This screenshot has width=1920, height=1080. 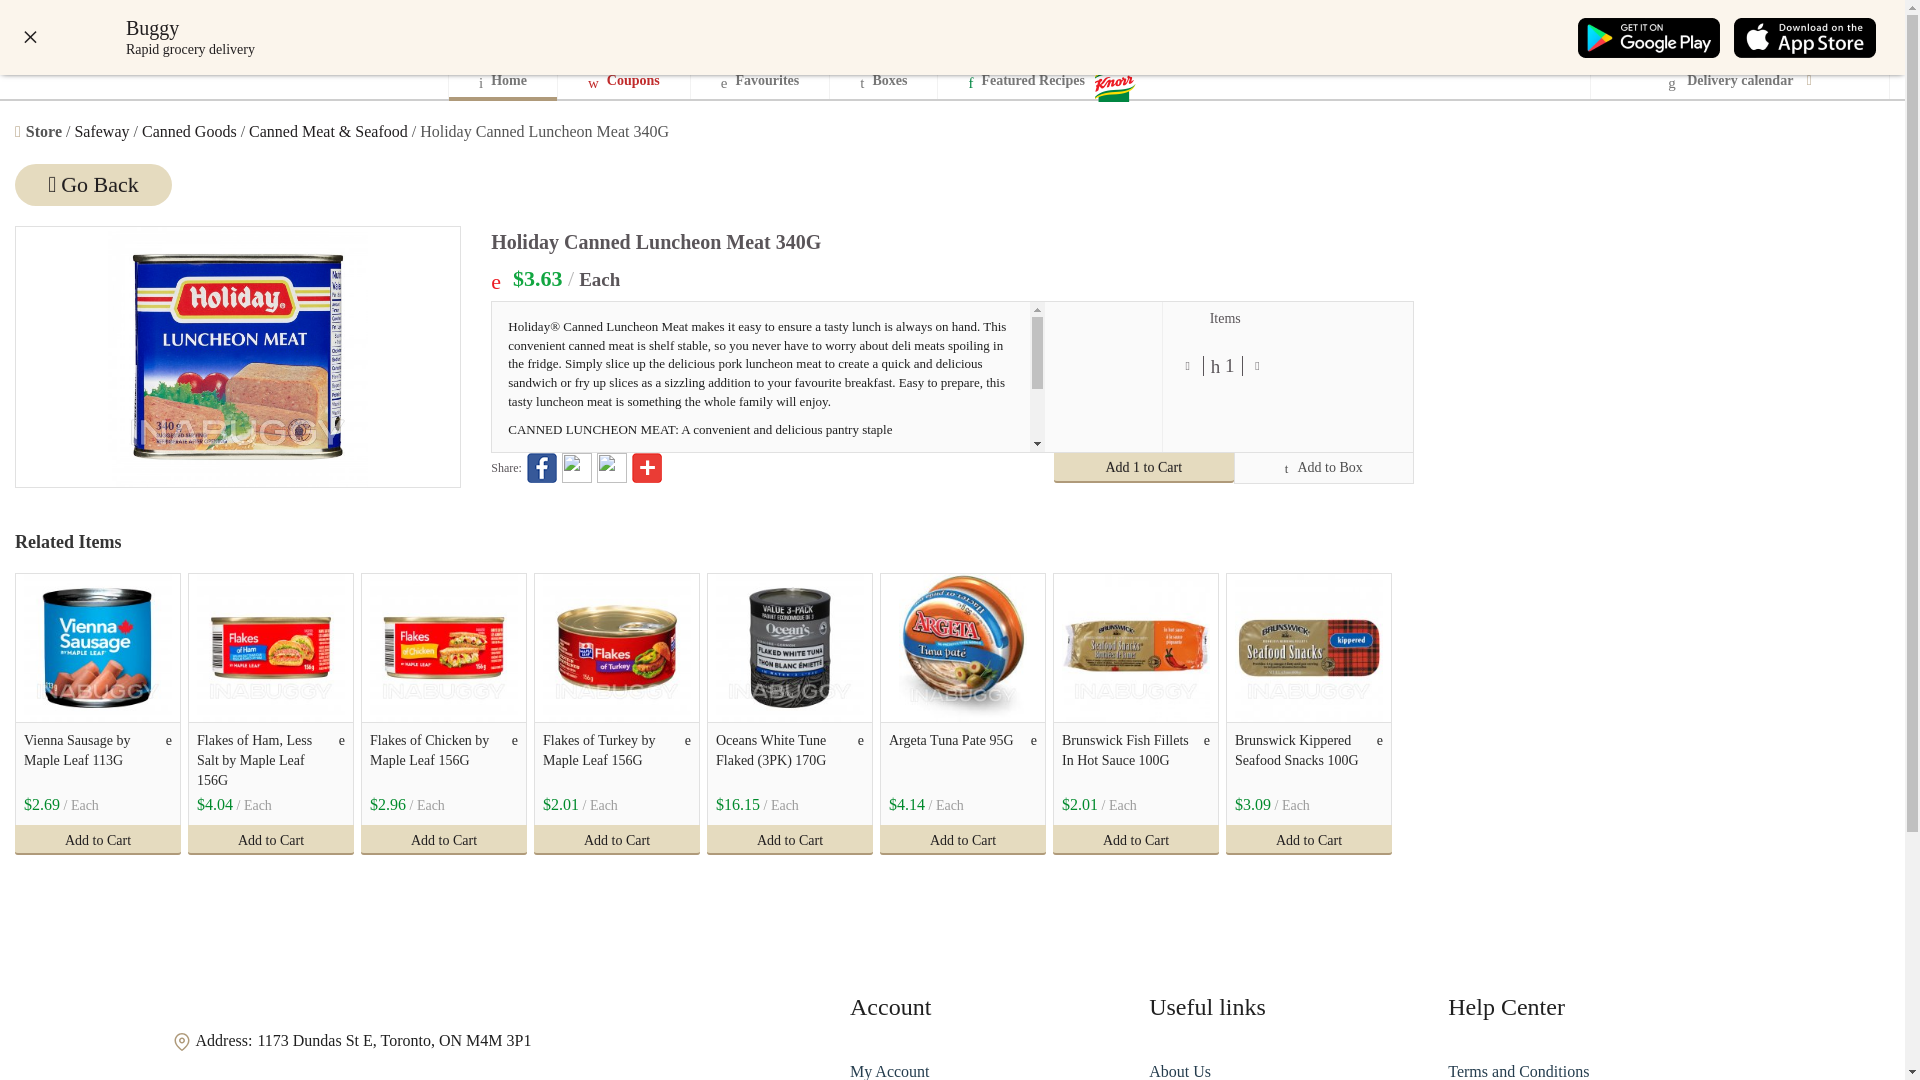 I want to click on Safeway, so click(x=101, y=132).